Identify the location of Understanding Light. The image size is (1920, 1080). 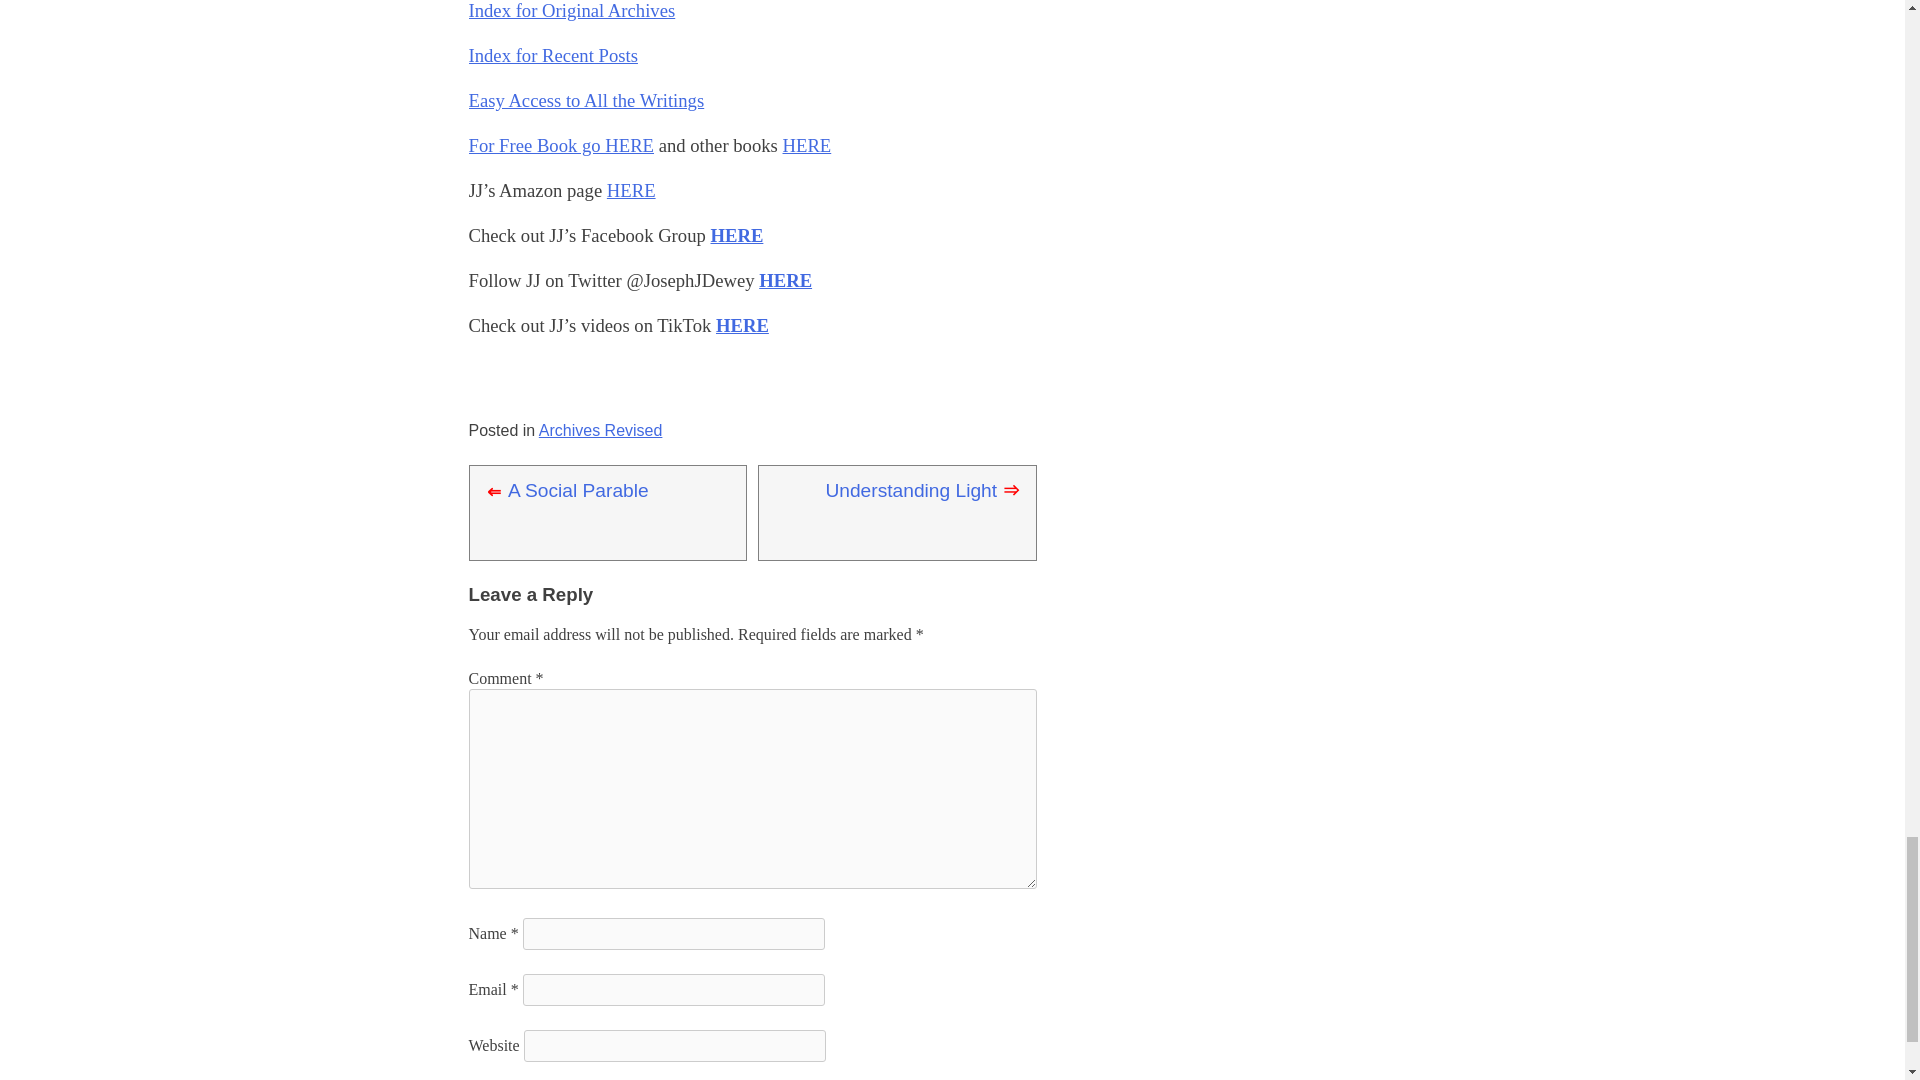
(910, 490).